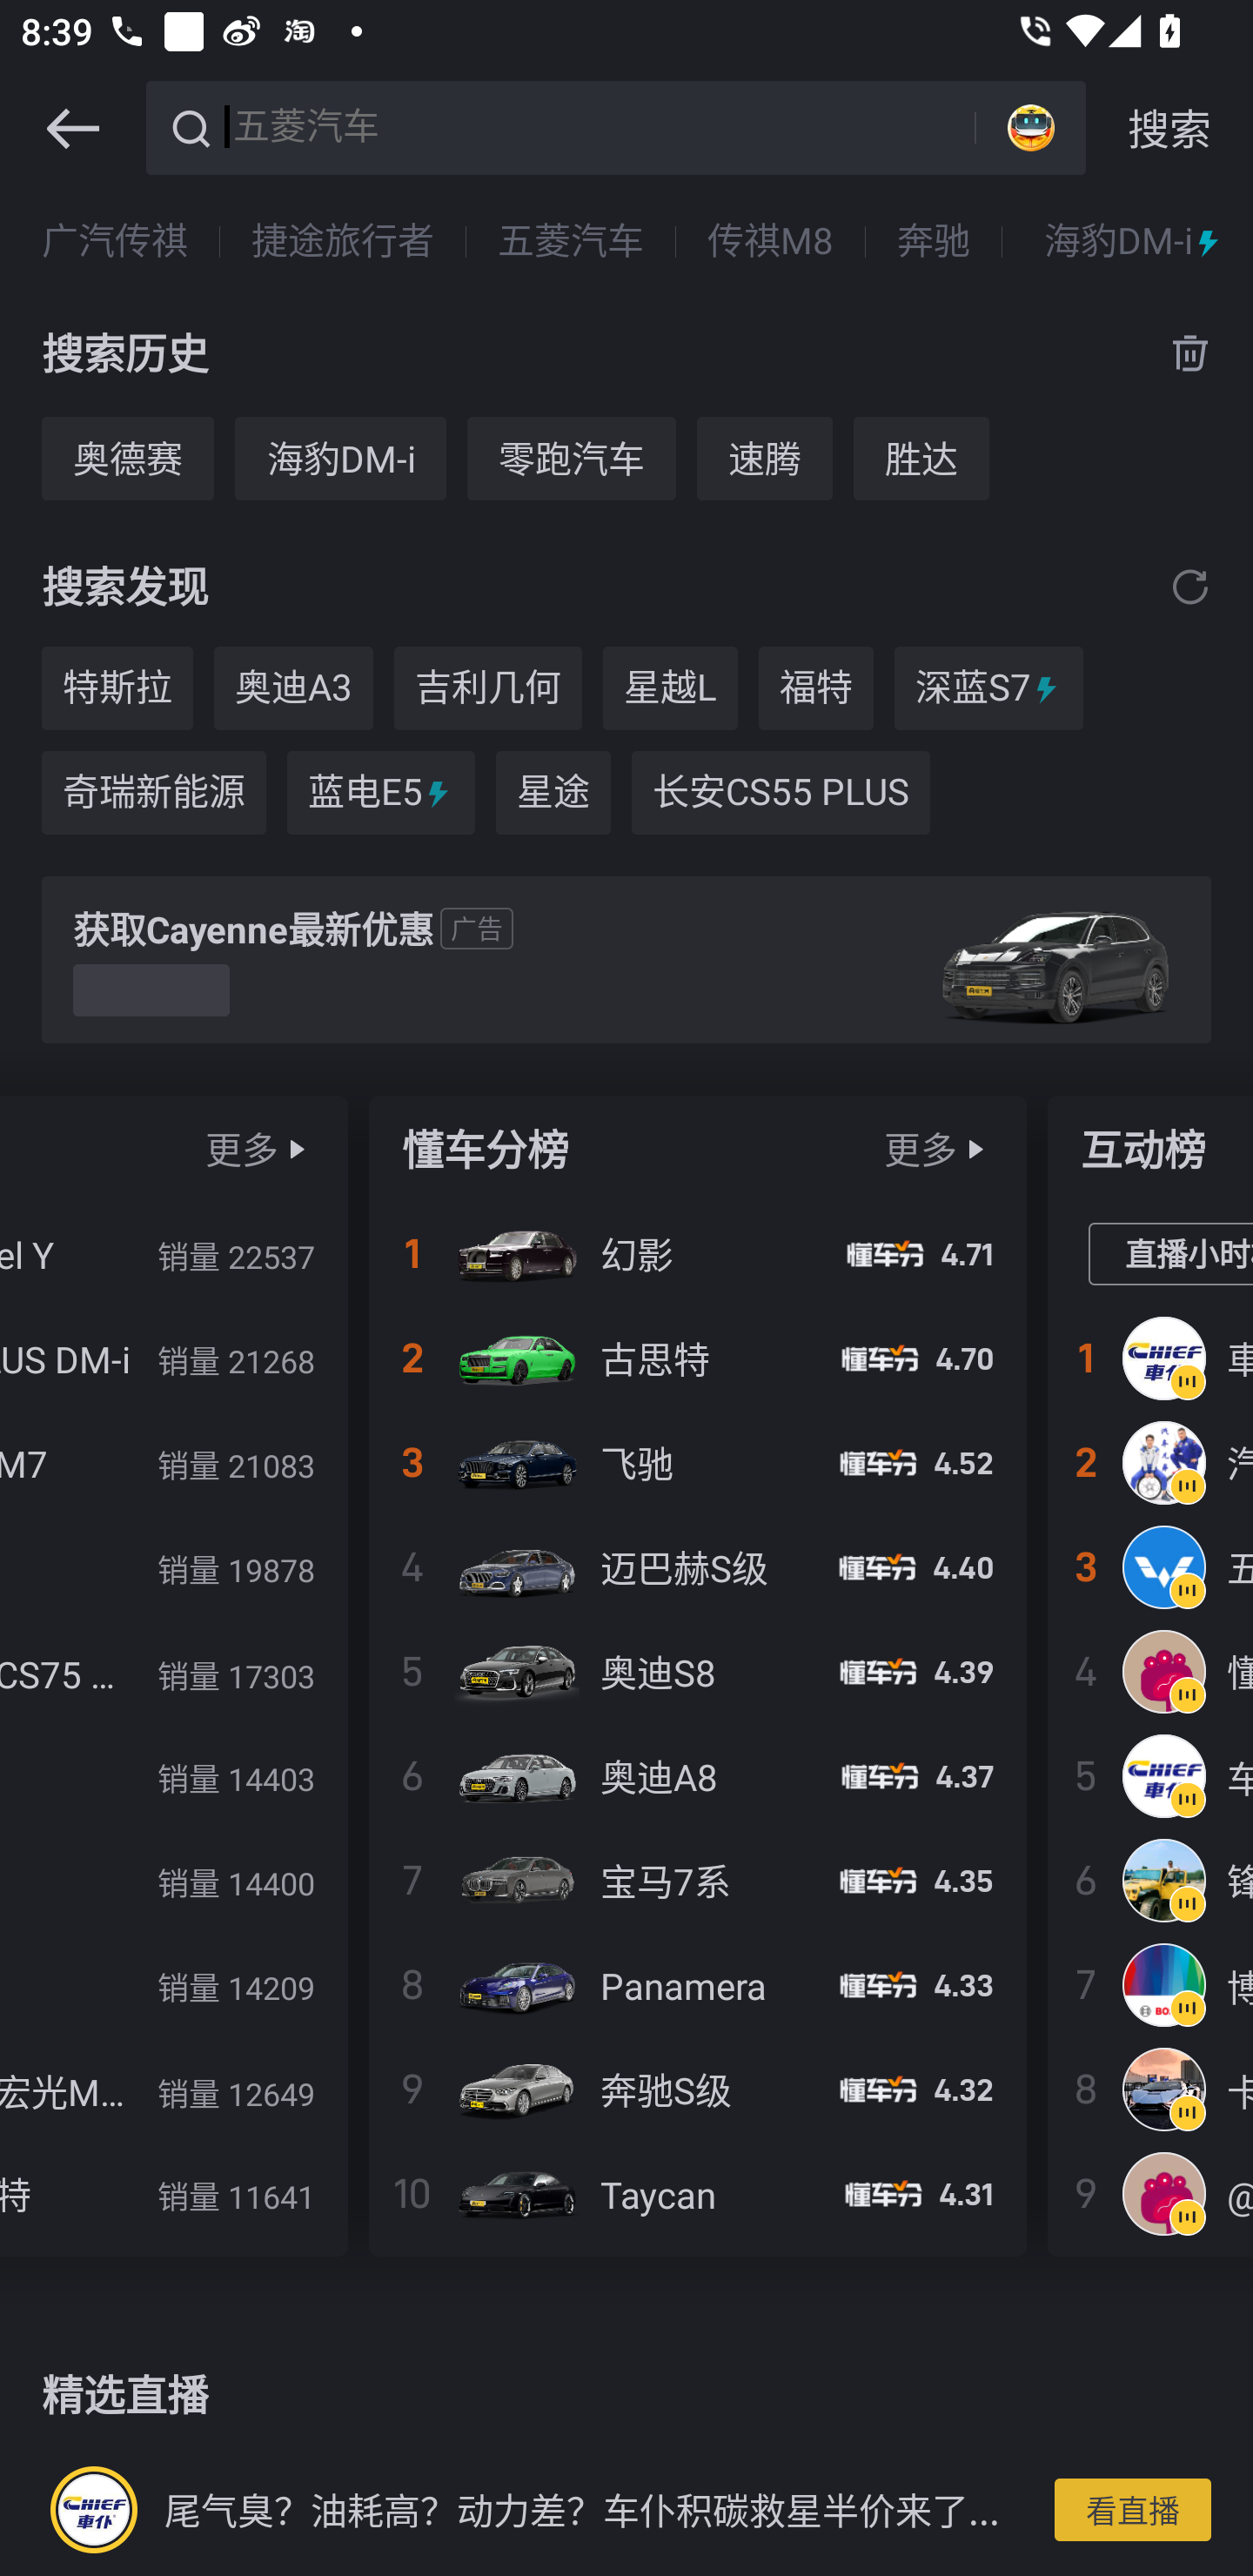  Describe the element at coordinates (172, 1254) in the screenshot. I see `Model Y 销量 22537` at that location.